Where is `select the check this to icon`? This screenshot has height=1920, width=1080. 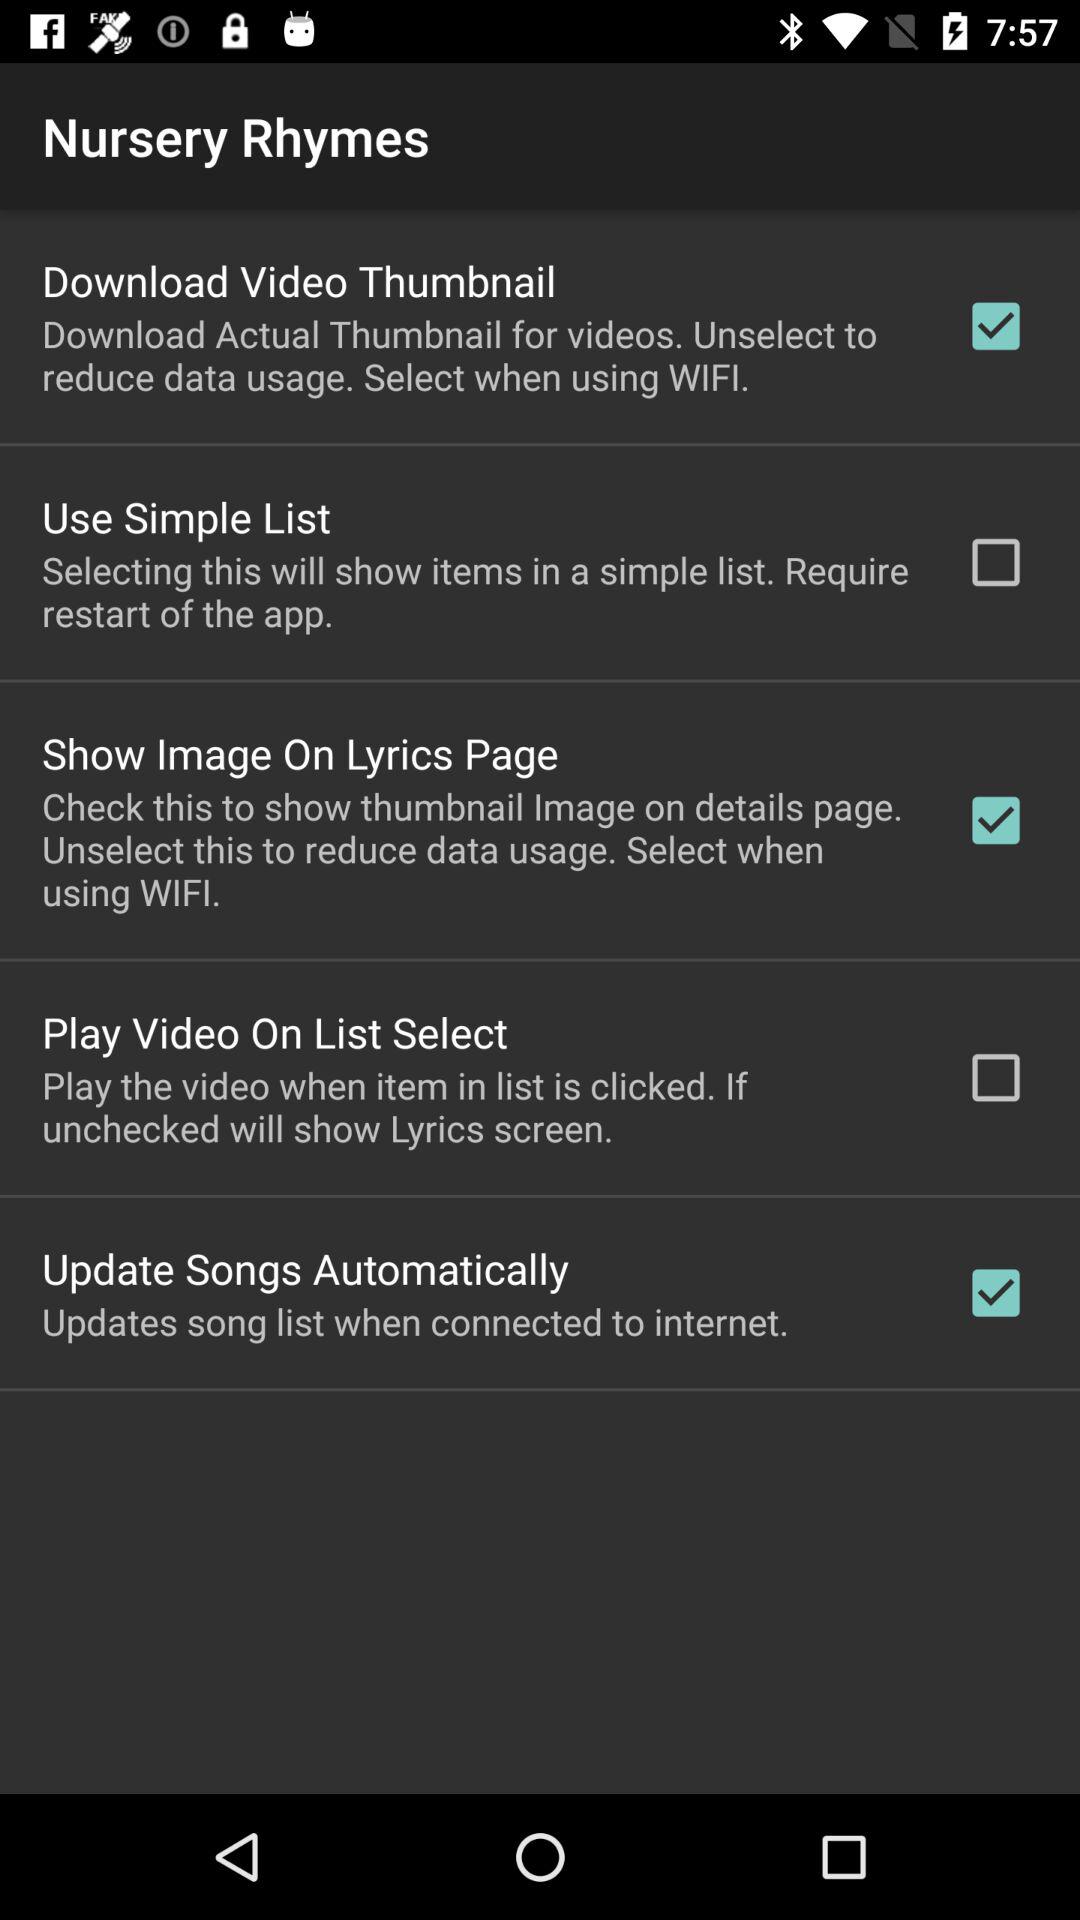
select the check this to icon is located at coordinates (477, 848).